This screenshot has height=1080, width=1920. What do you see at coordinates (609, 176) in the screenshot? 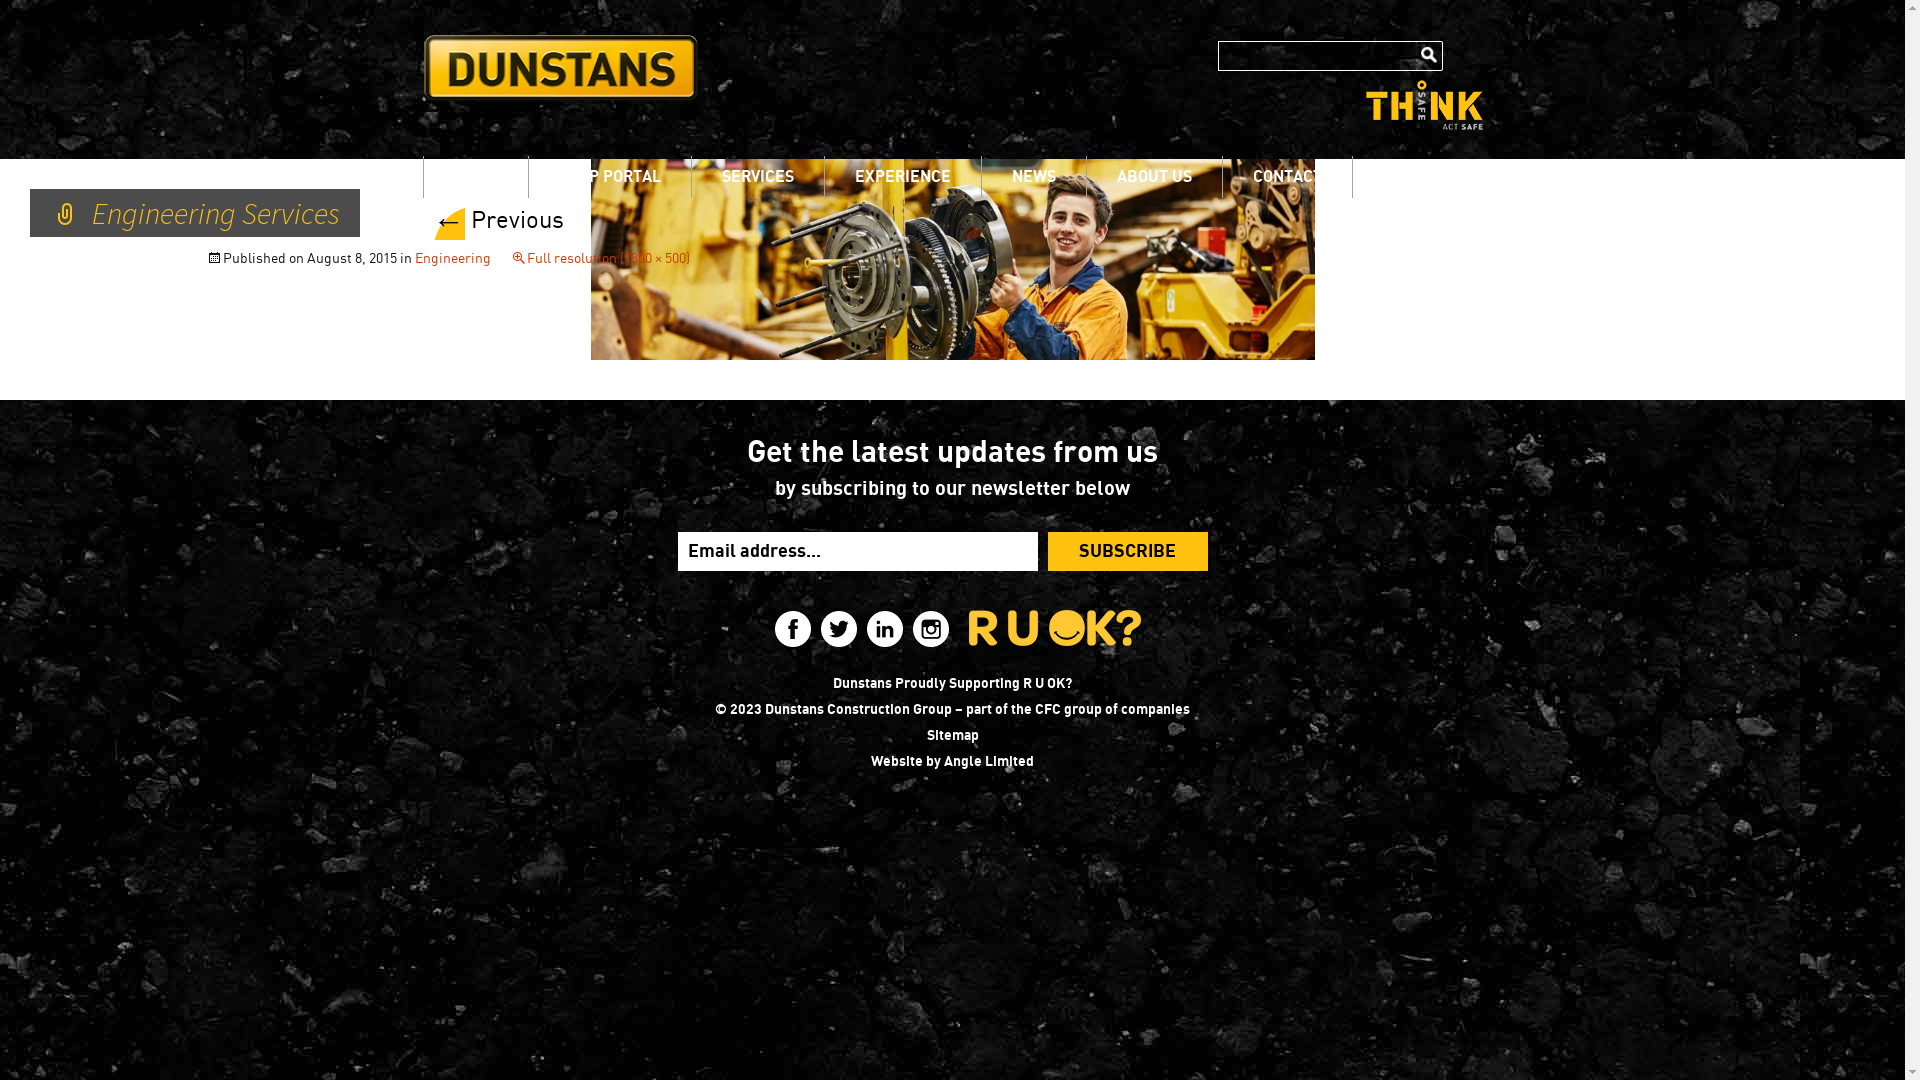
I see `EGRP PORTAL` at bounding box center [609, 176].